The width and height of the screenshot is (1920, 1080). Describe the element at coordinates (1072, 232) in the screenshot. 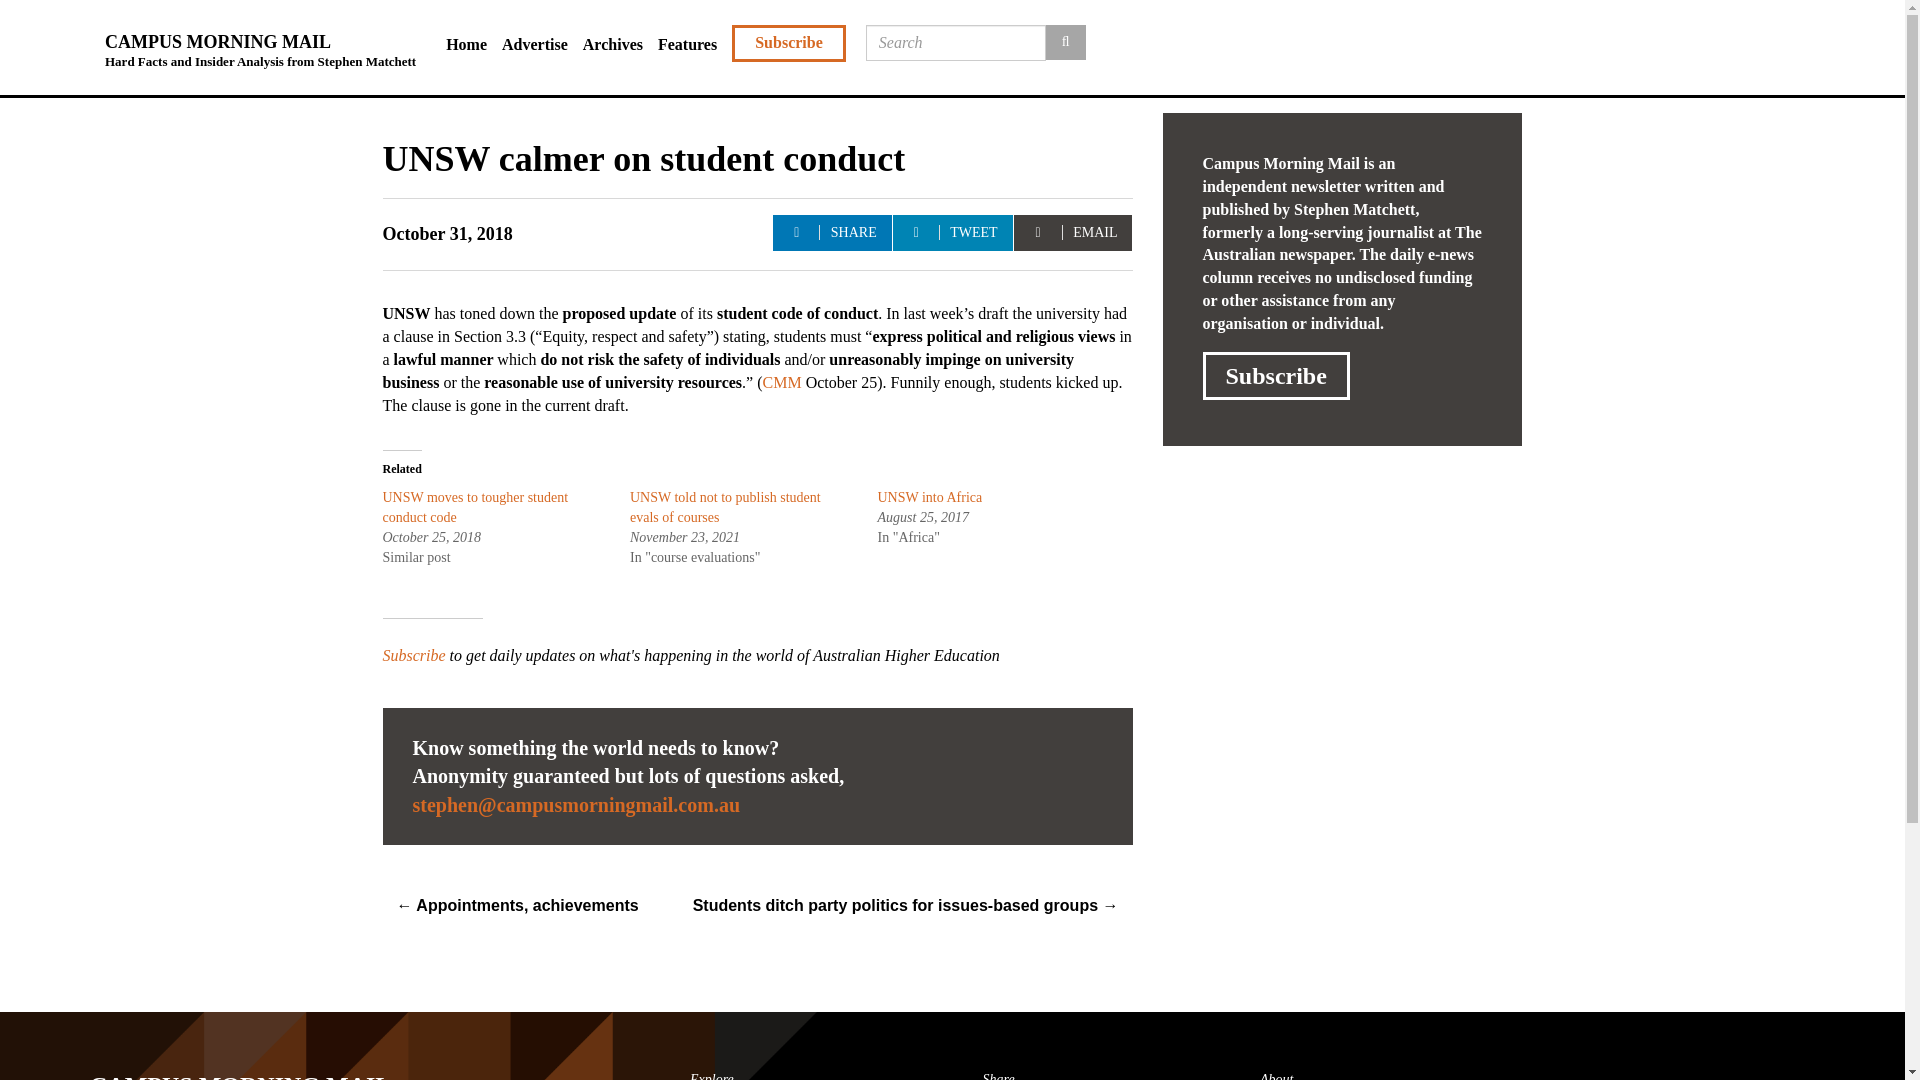

I see `EMAIL` at that location.